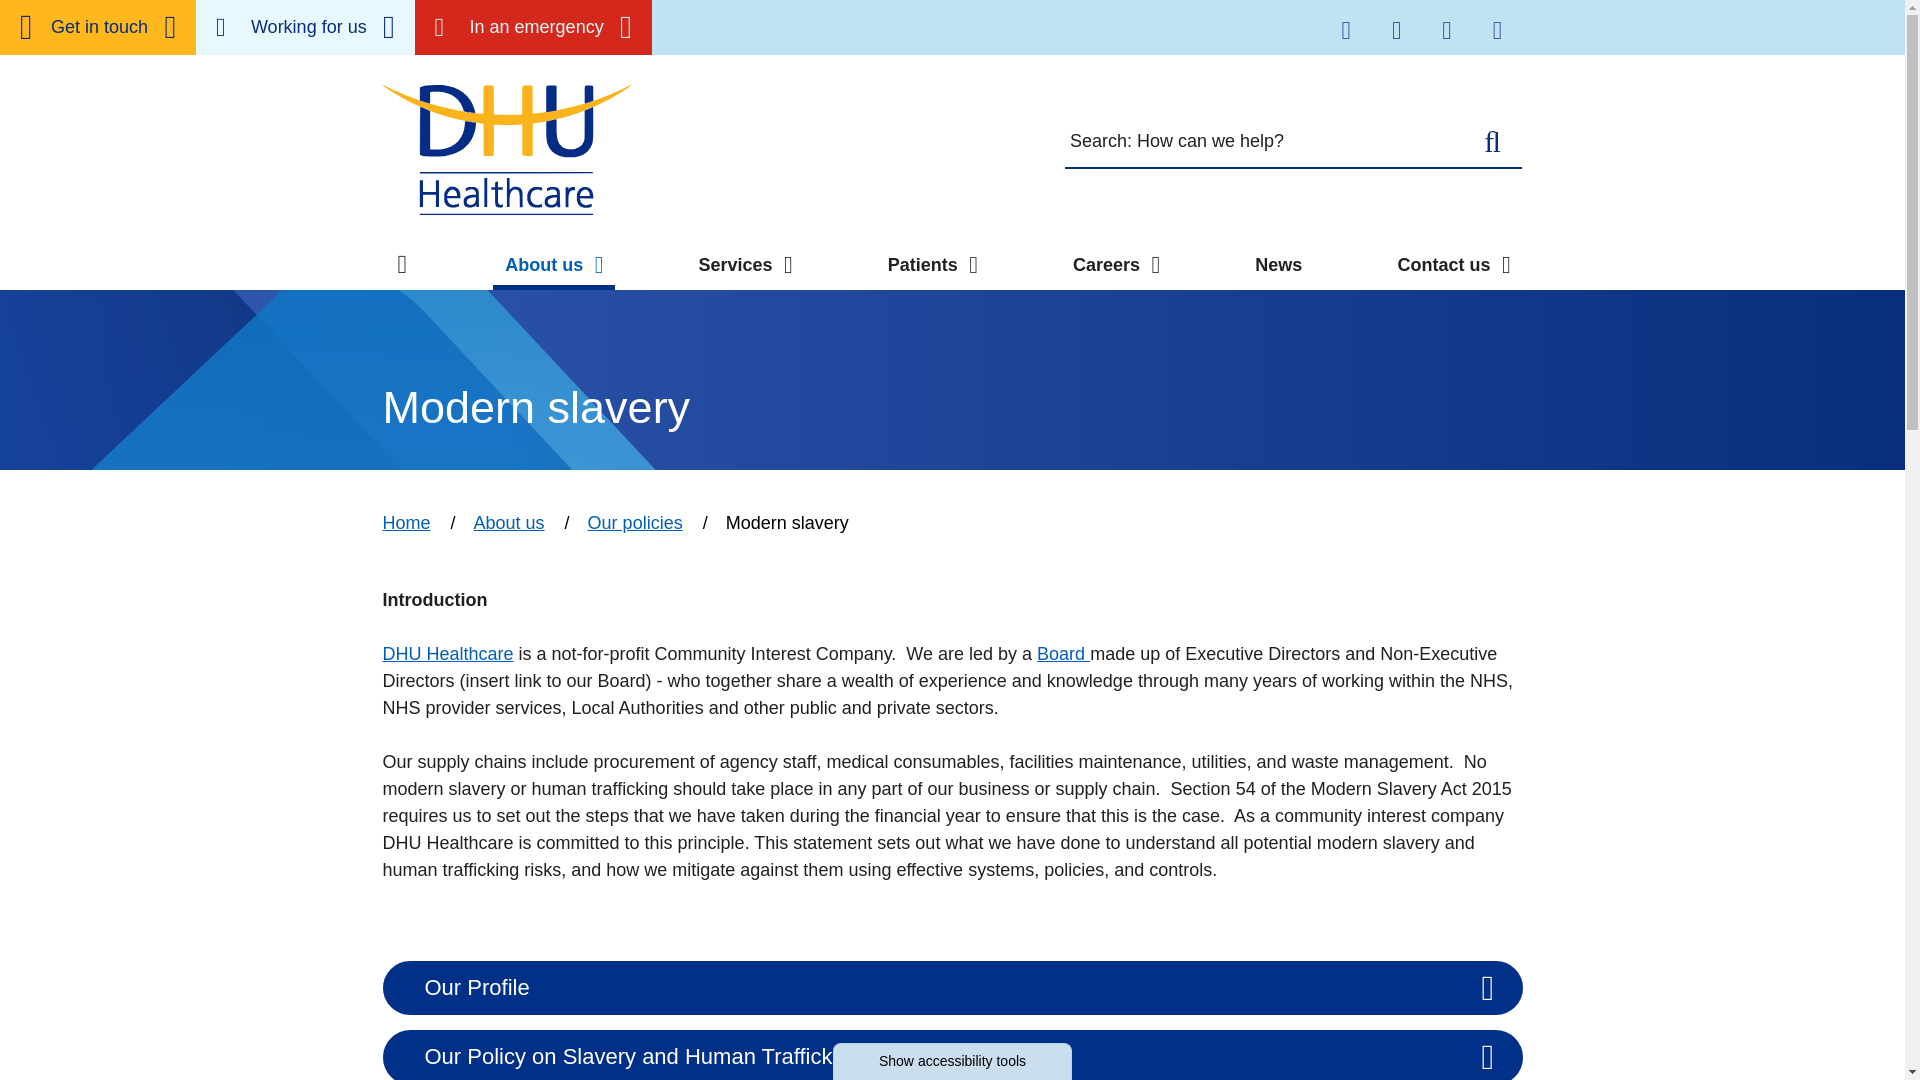  Describe the element at coordinates (304, 28) in the screenshot. I see `Working for us` at that location.